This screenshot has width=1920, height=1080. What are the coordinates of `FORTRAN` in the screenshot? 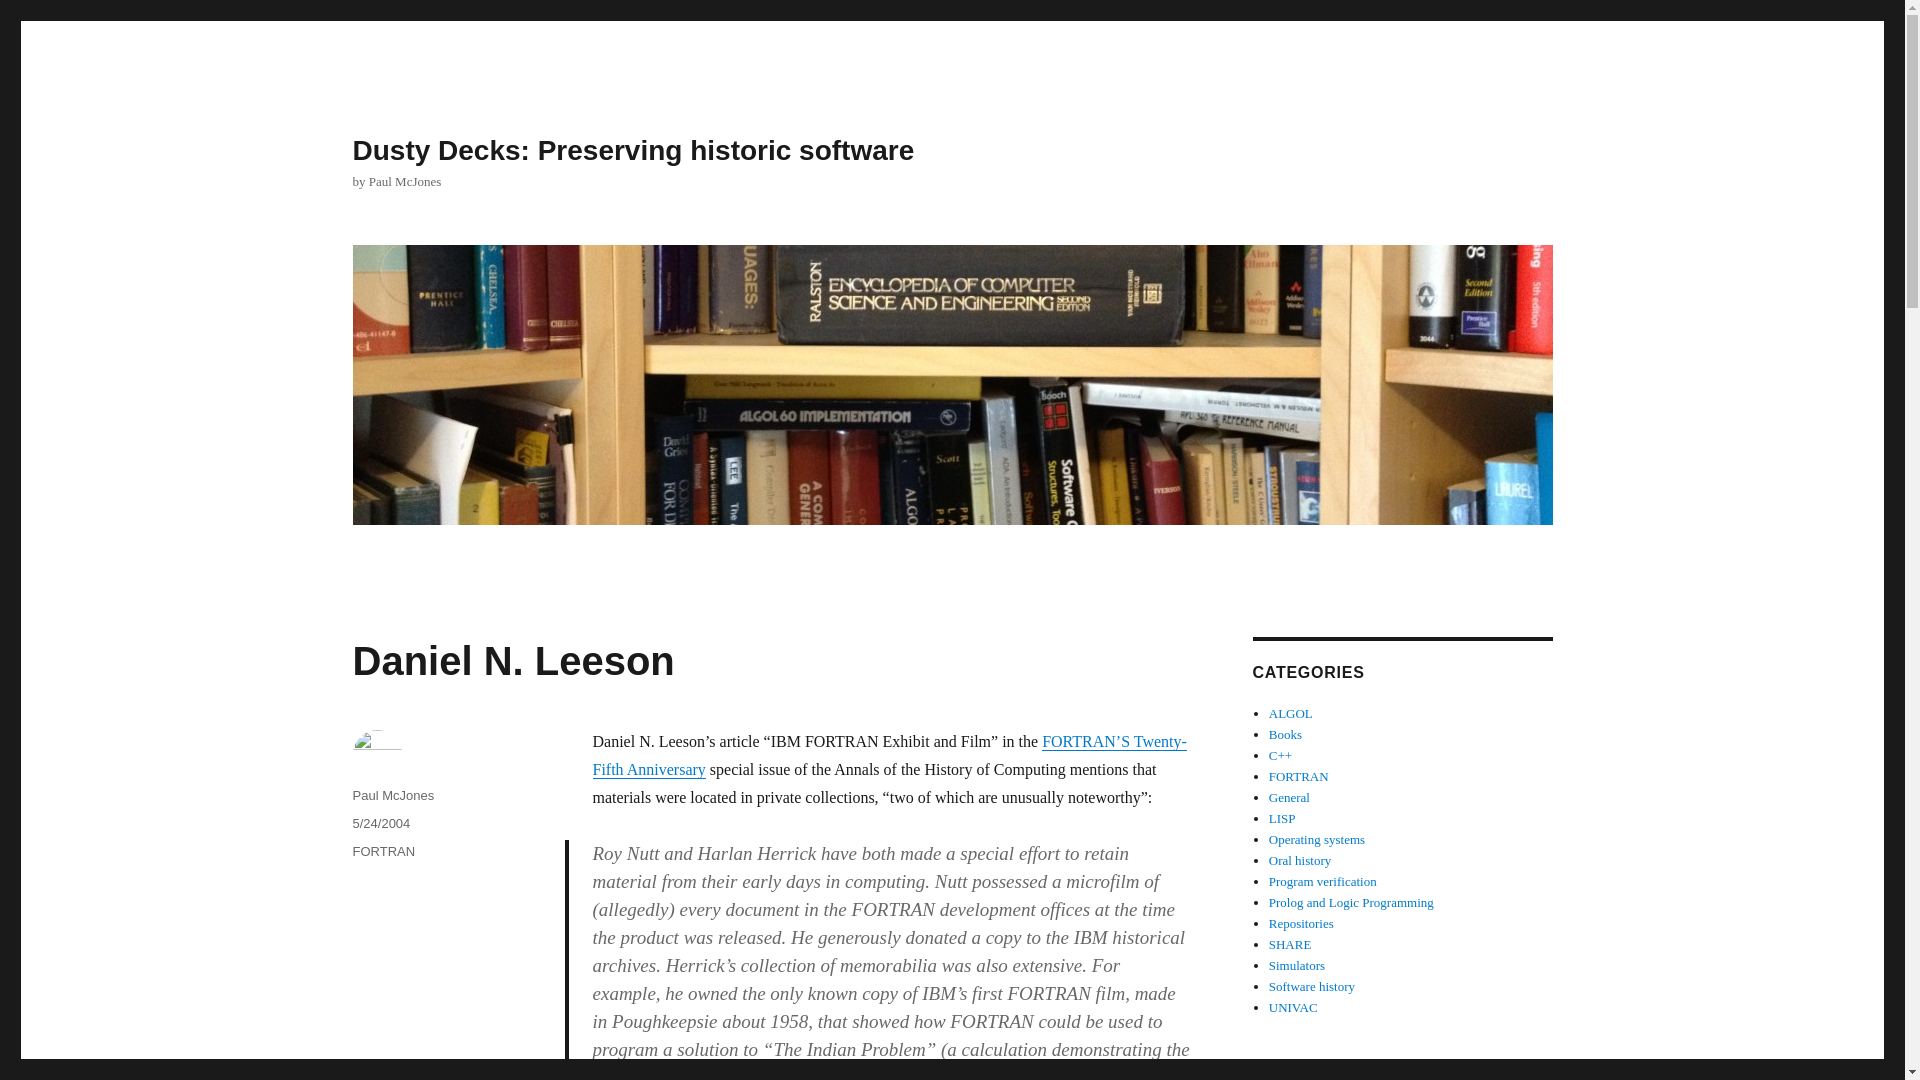 It's located at (1298, 776).